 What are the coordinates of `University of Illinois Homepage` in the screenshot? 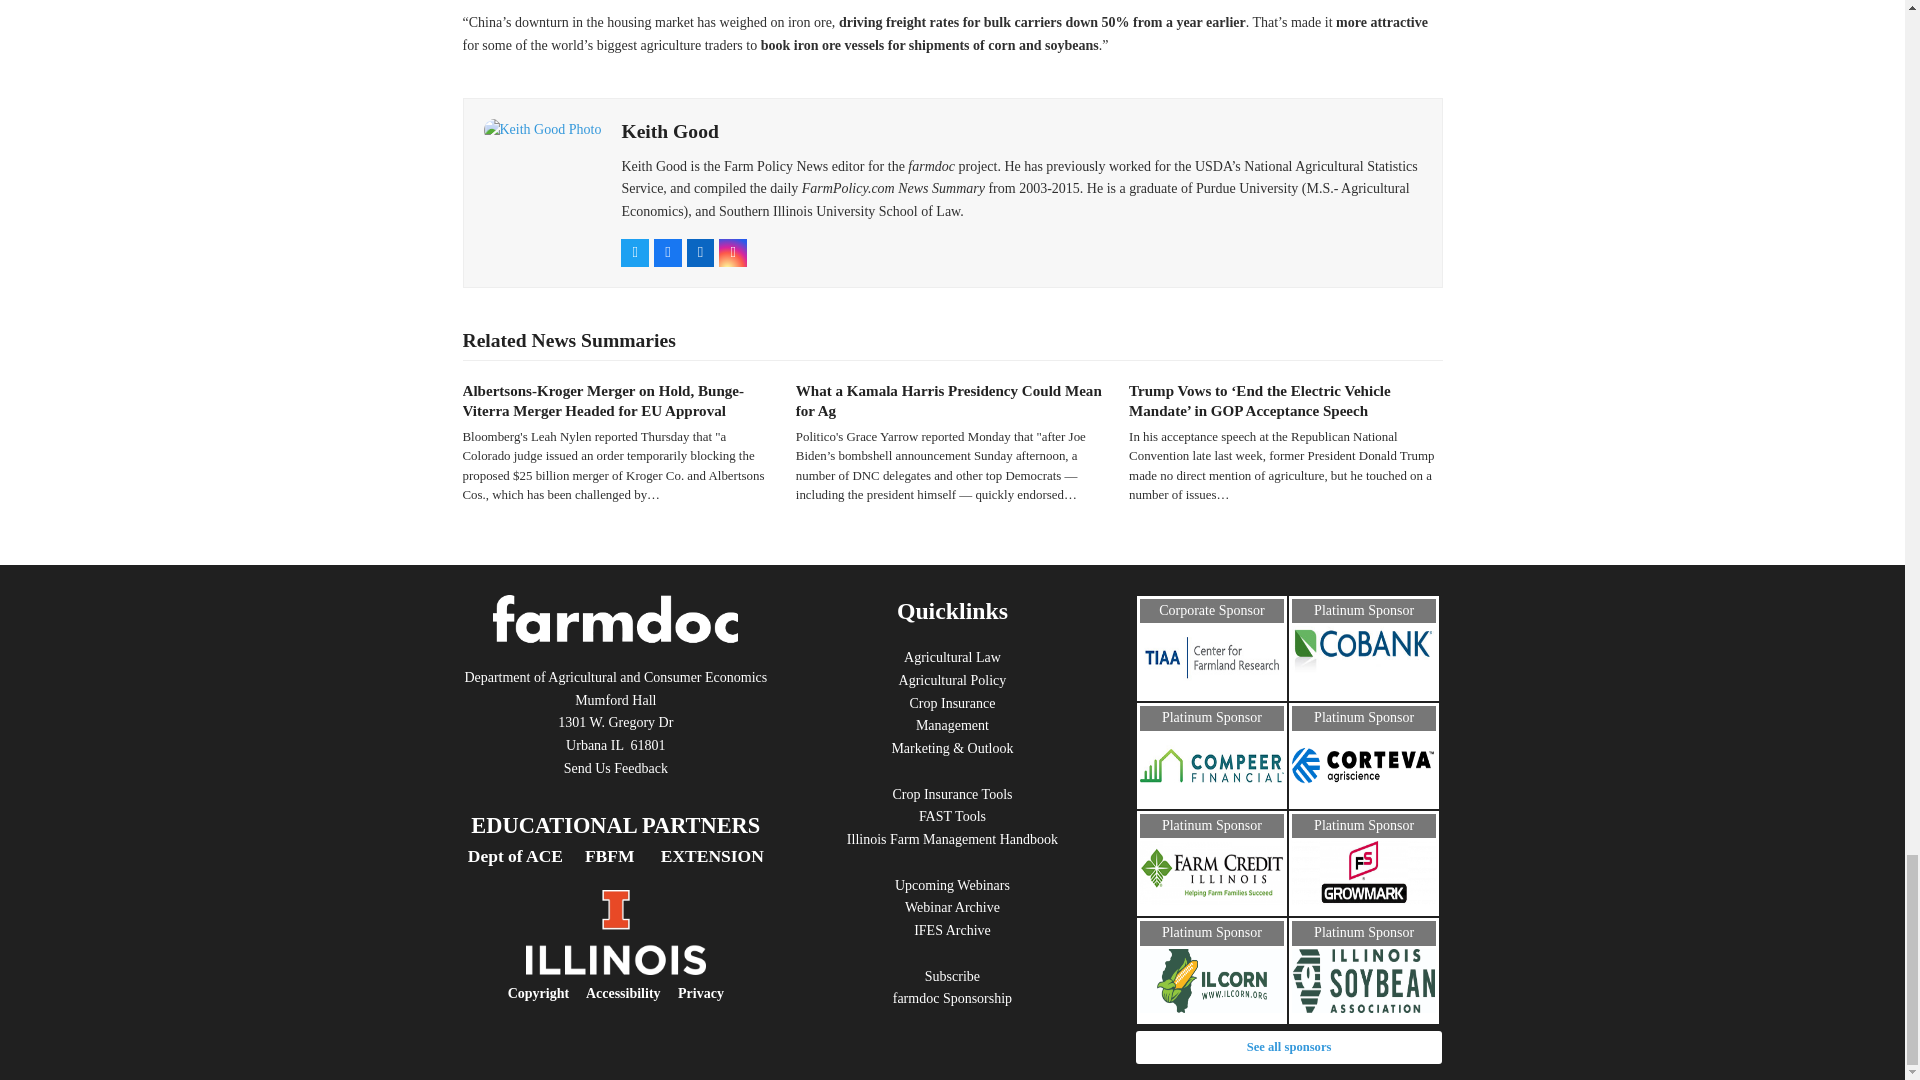 It's located at (616, 970).